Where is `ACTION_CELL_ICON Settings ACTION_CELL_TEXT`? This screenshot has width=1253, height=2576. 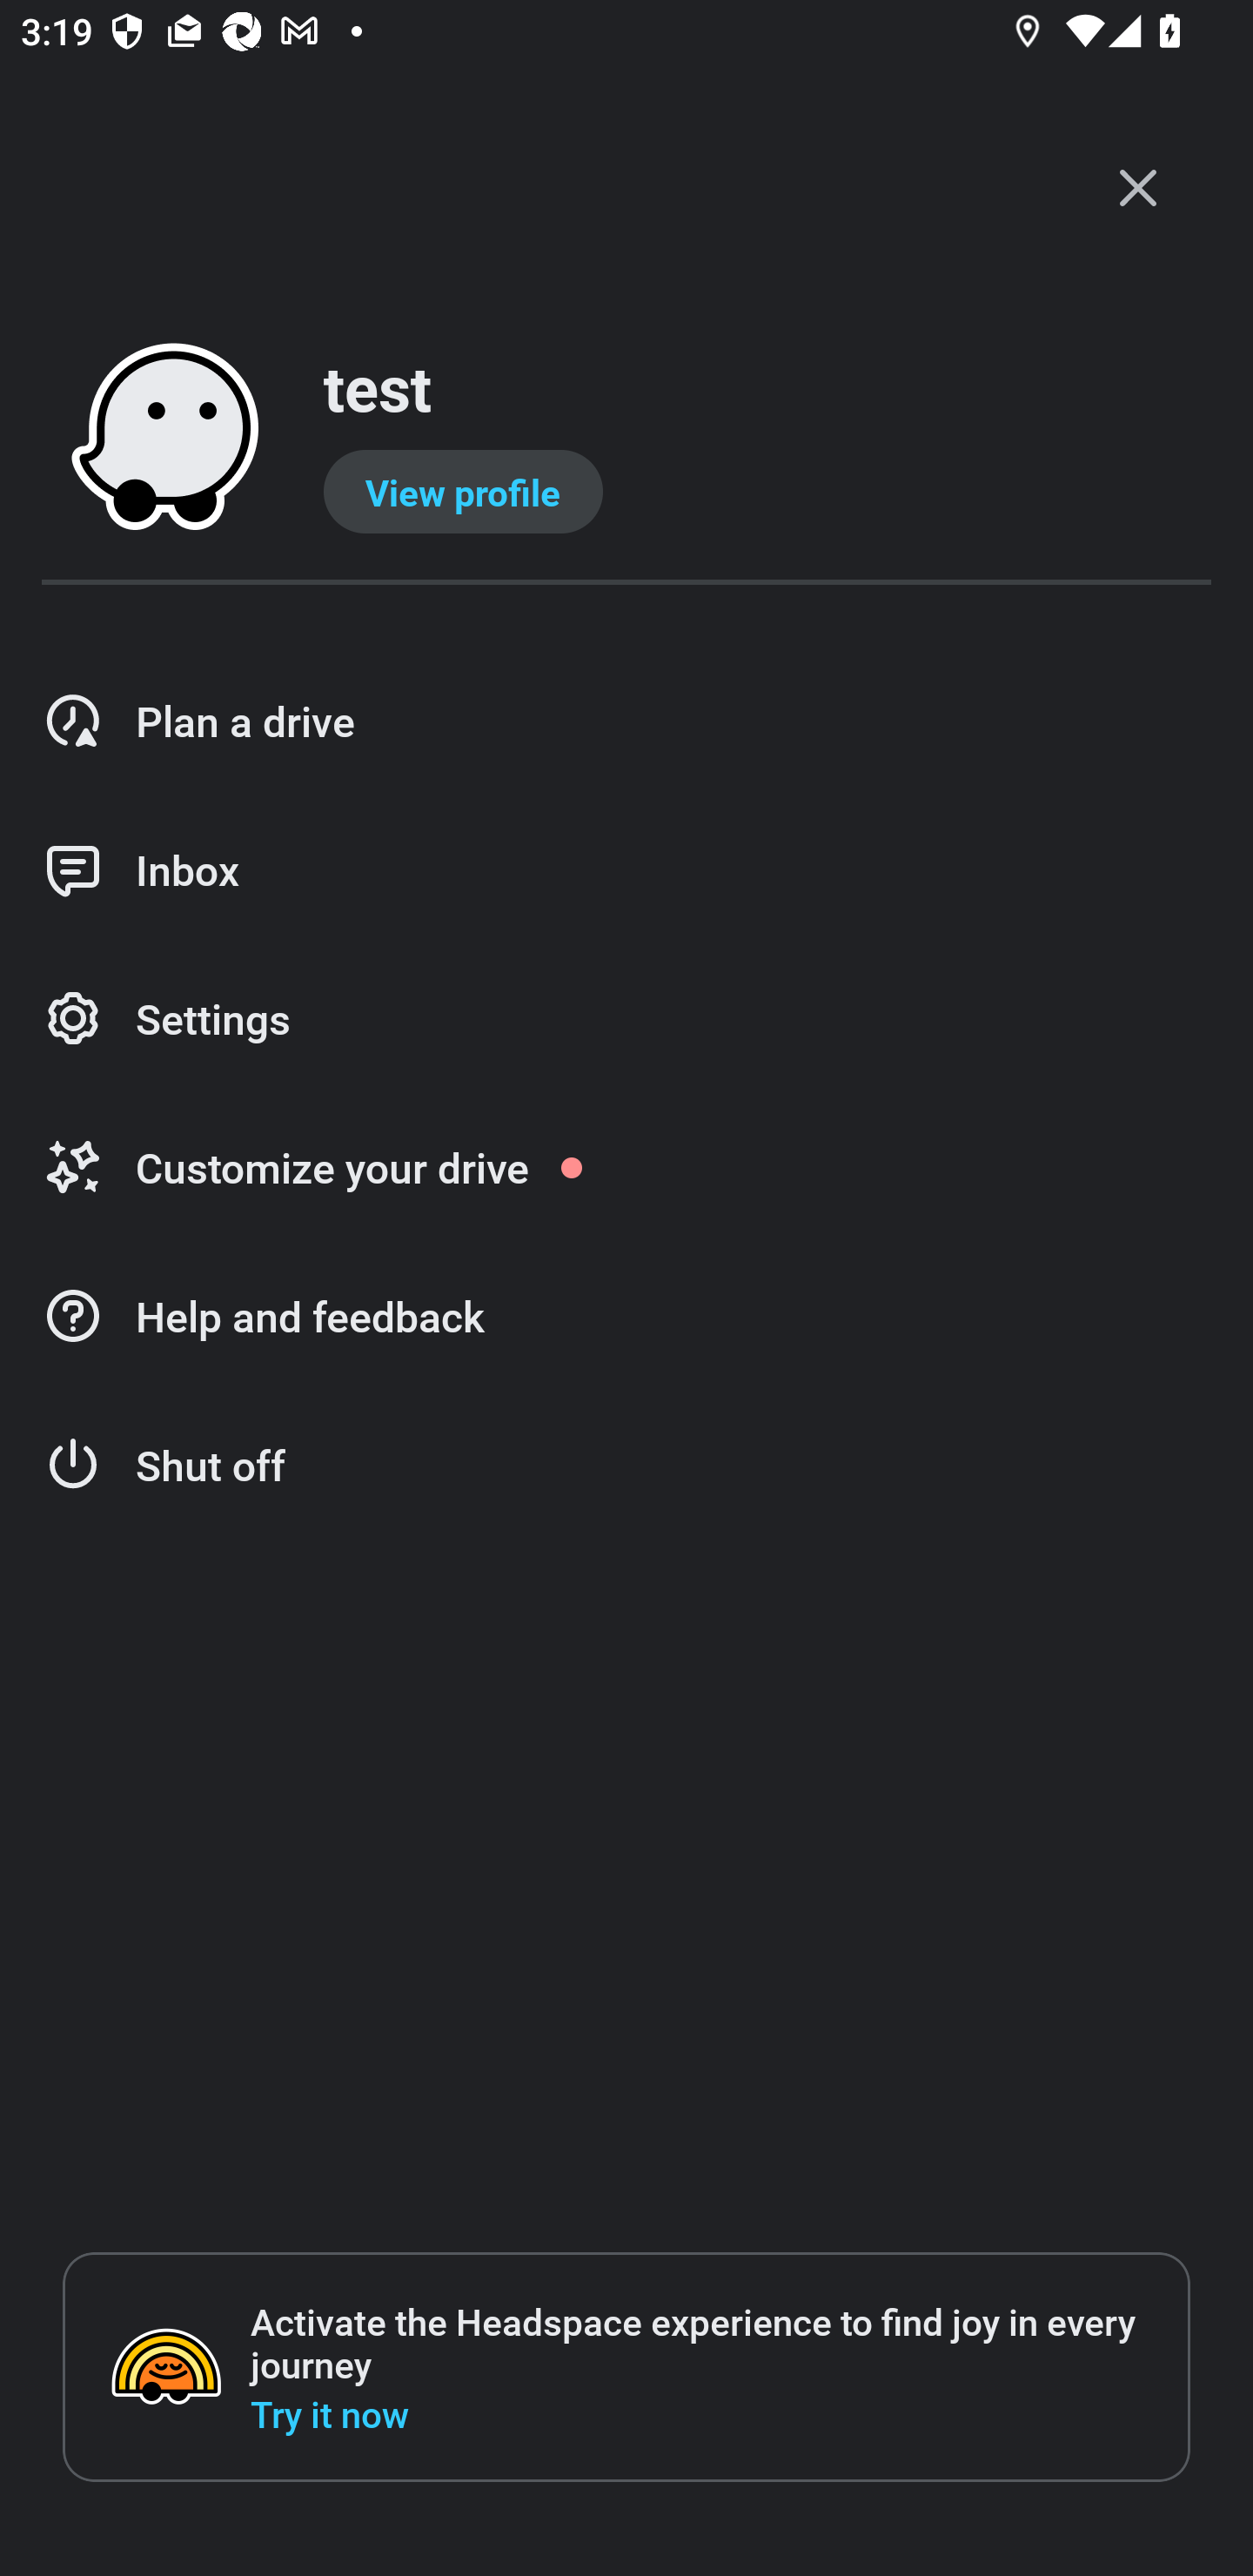 ACTION_CELL_ICON Settings ACTION_CELL_TEXT is located at coordinates (626, 1020).